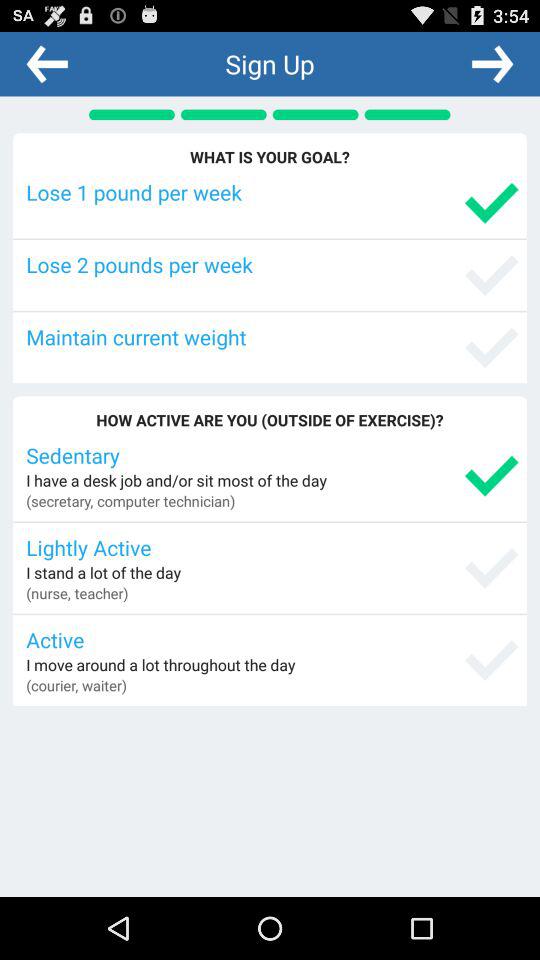 The width and height of the screenshot is (540, 960). I want to click on select lightly active icon, so click(272, 547).